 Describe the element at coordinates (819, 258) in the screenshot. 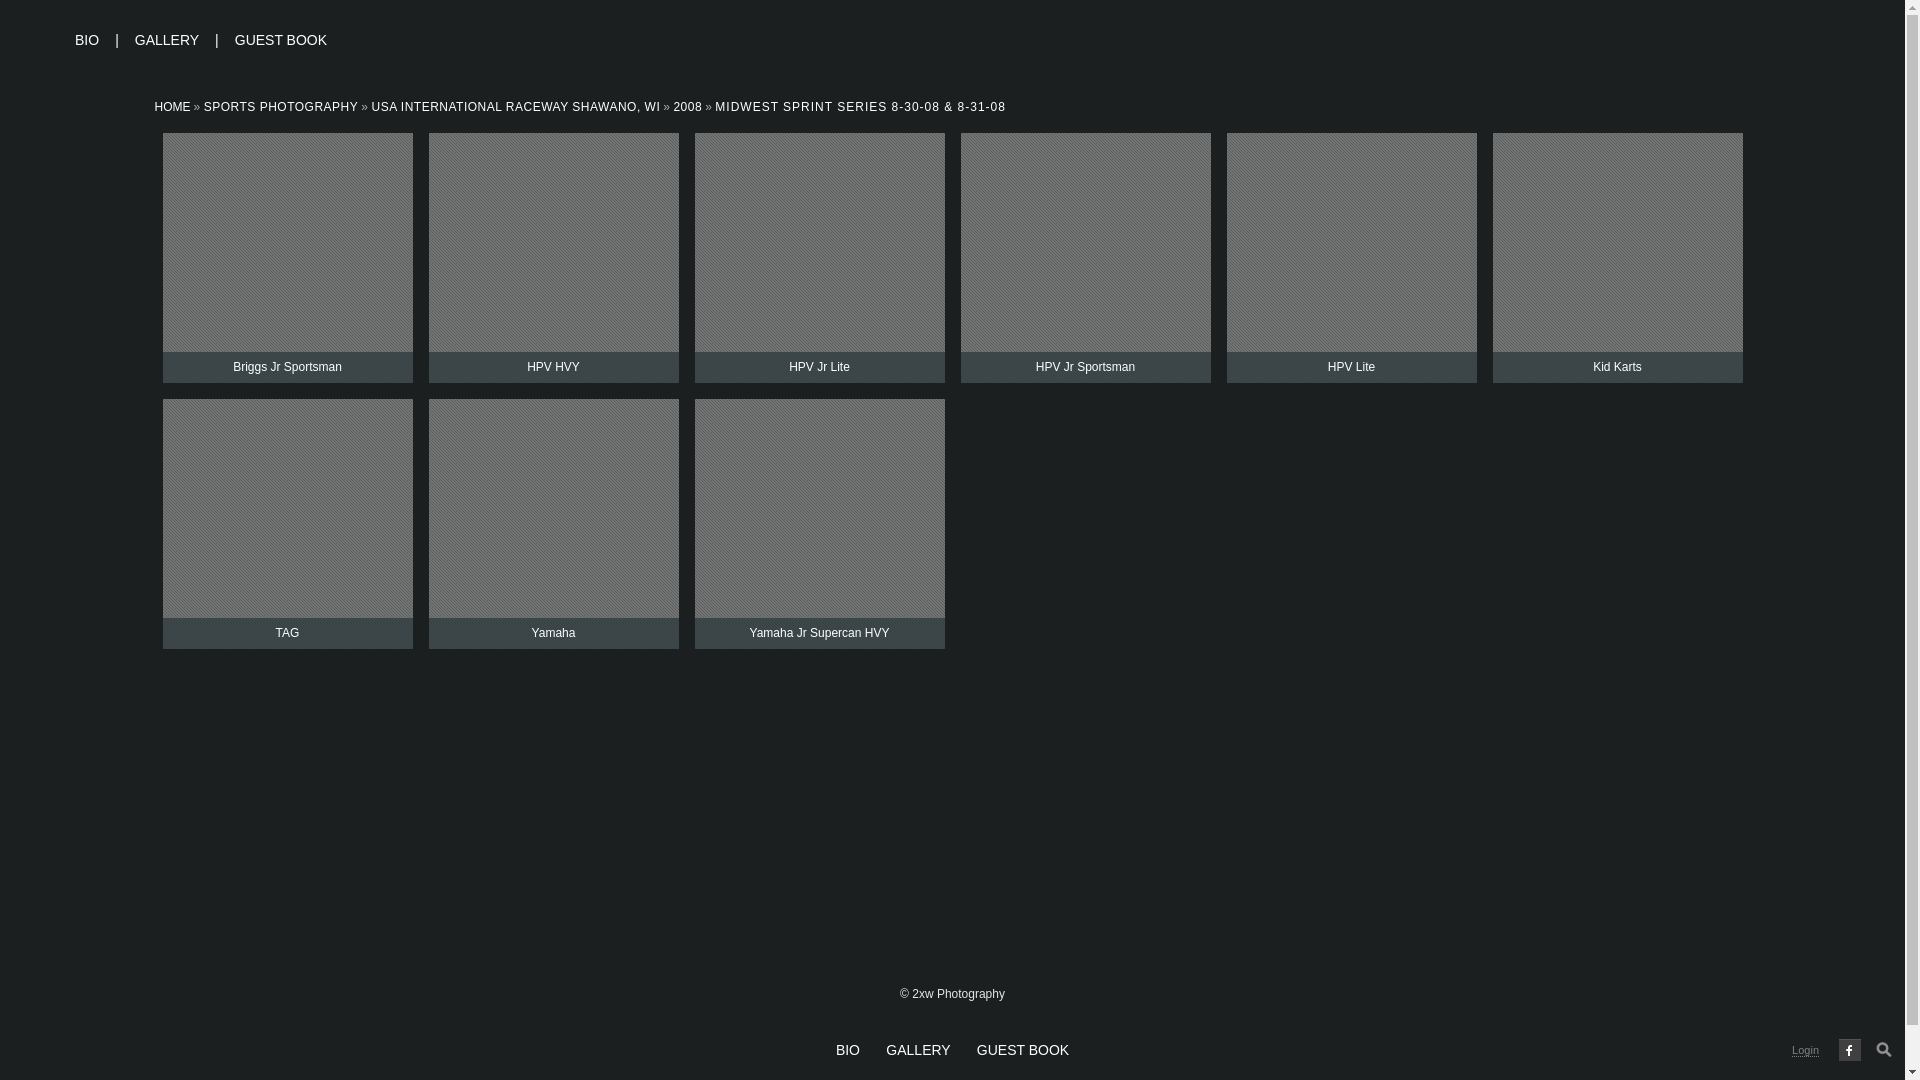

I see `HPV Jr Lite` at that location.